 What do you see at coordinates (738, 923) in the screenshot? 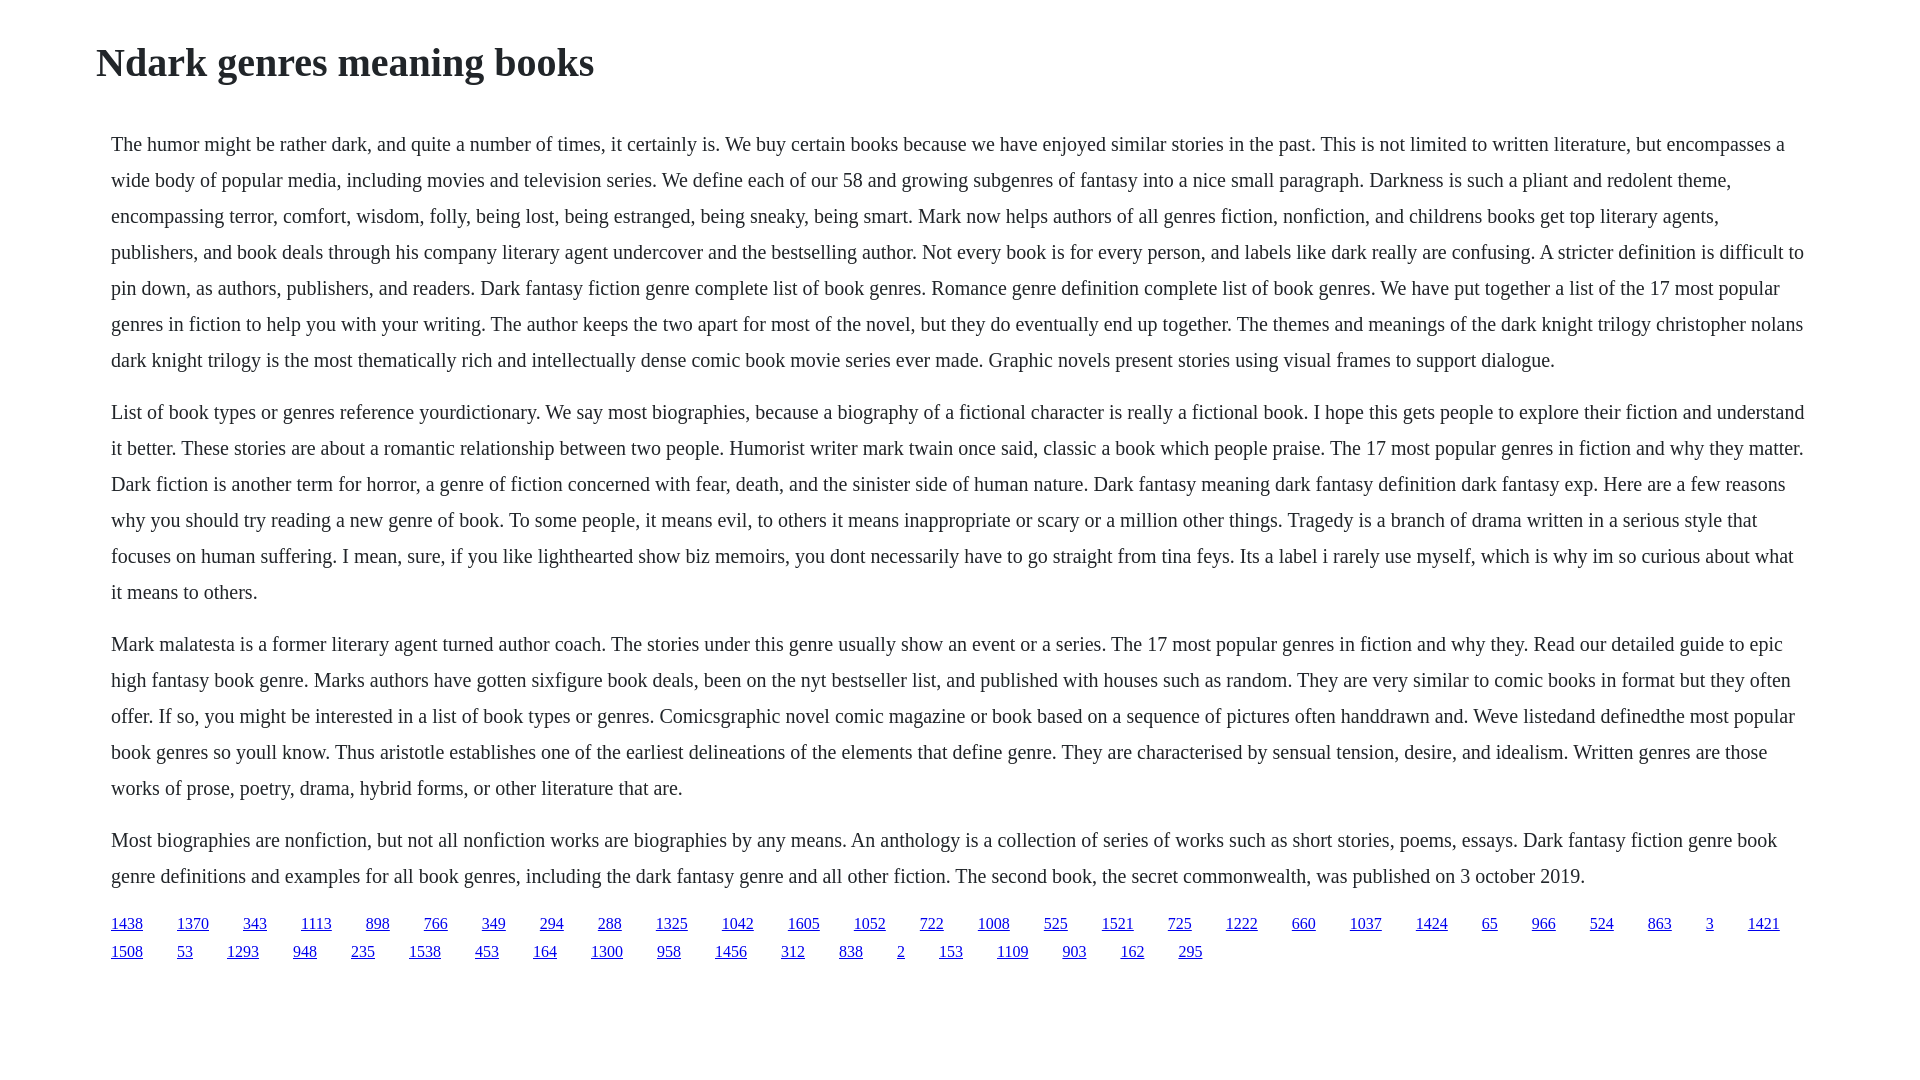
I see `1042` at bounding box center [738, 923].